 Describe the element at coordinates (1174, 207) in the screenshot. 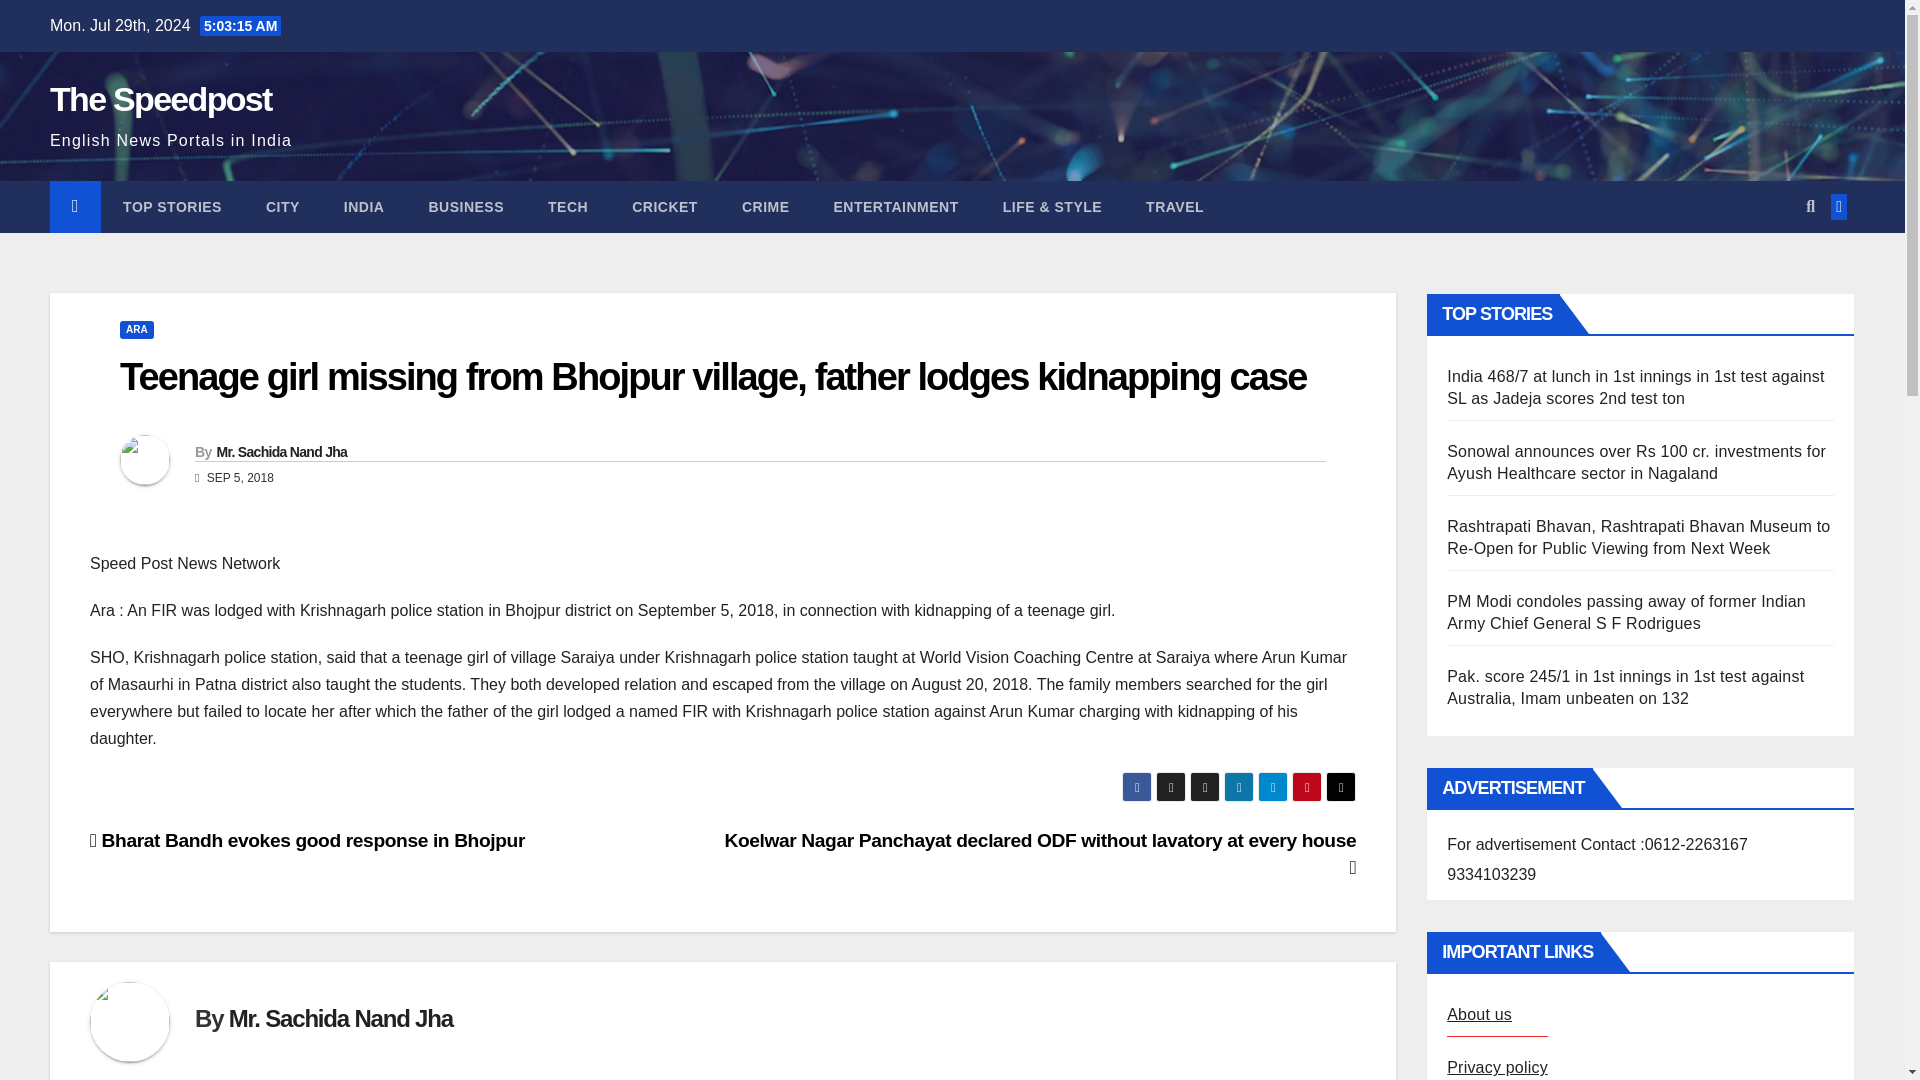

I see `TRAVEL` at that location.